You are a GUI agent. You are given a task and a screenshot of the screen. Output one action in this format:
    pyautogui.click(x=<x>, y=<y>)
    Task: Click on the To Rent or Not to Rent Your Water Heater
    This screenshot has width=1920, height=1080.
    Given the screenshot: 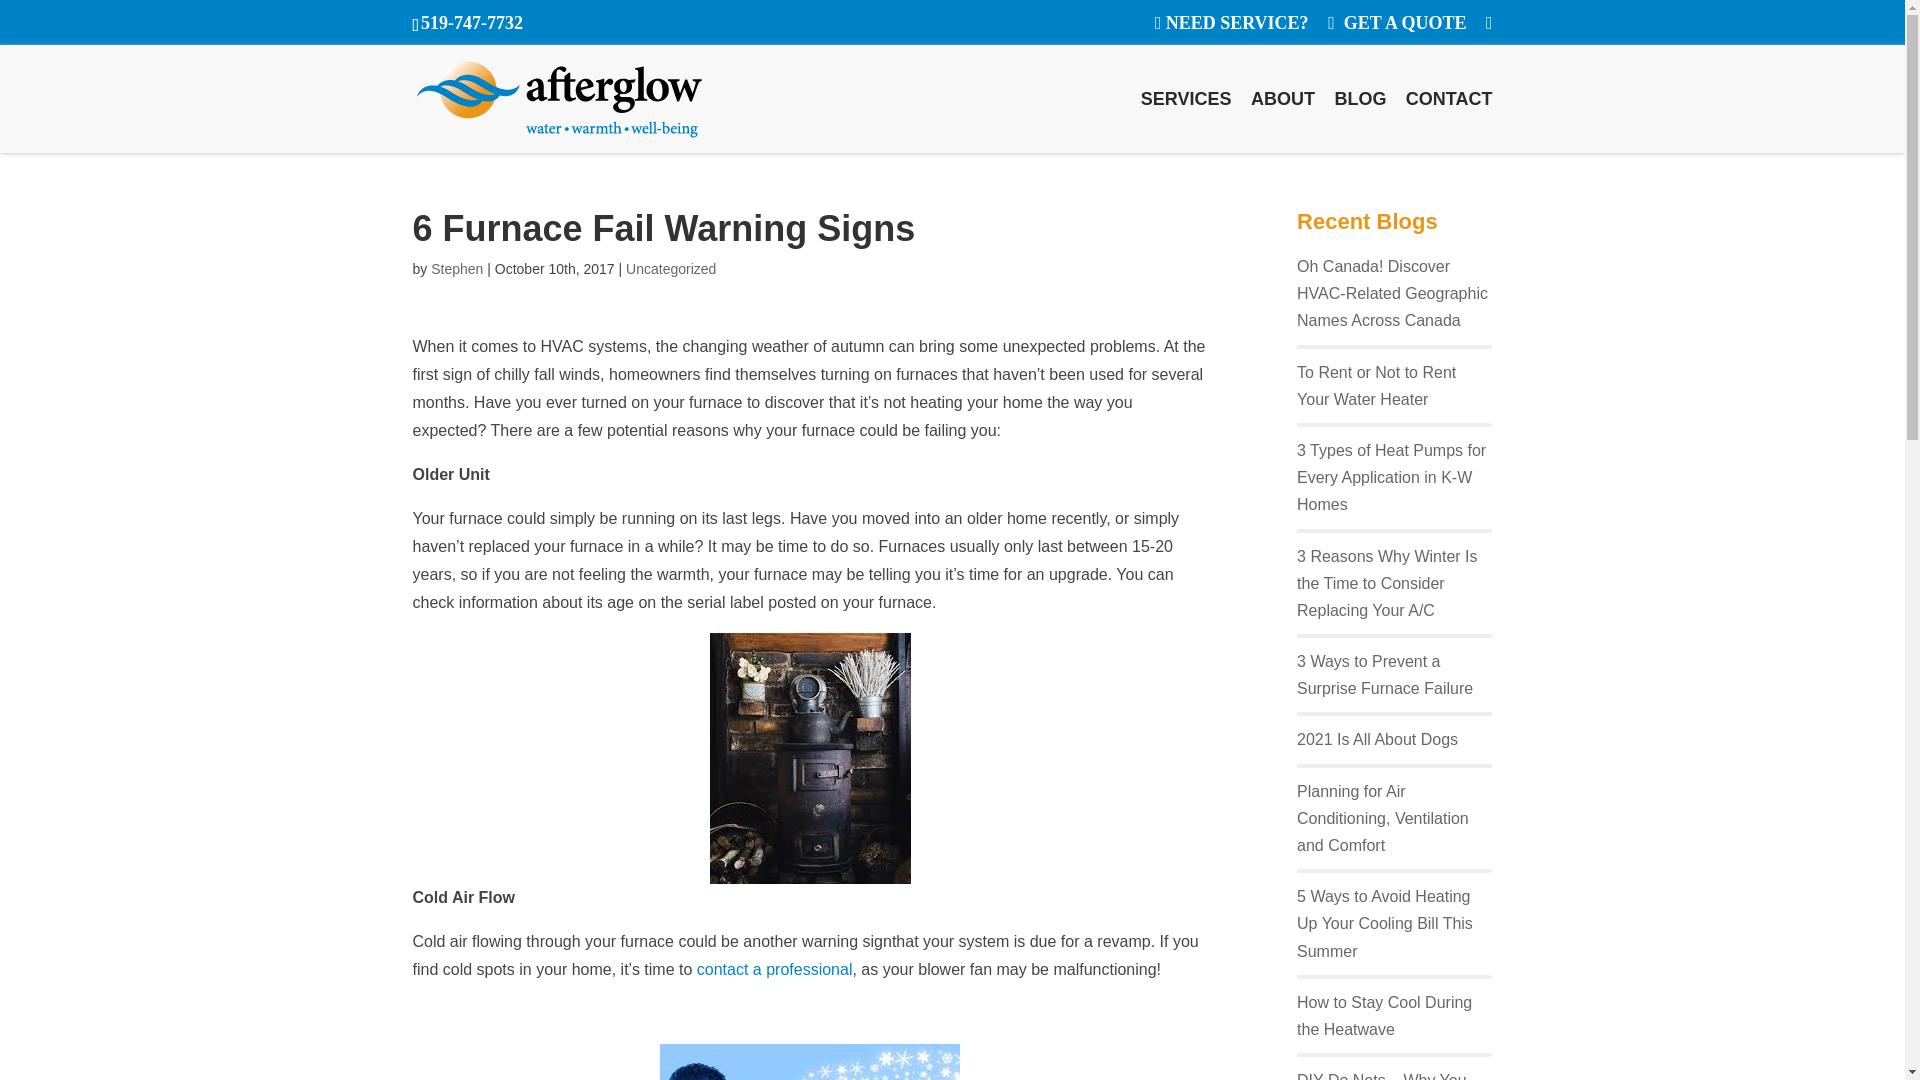 What is the action you would take?
    pyautogui.click(x=1376, y=386)
    